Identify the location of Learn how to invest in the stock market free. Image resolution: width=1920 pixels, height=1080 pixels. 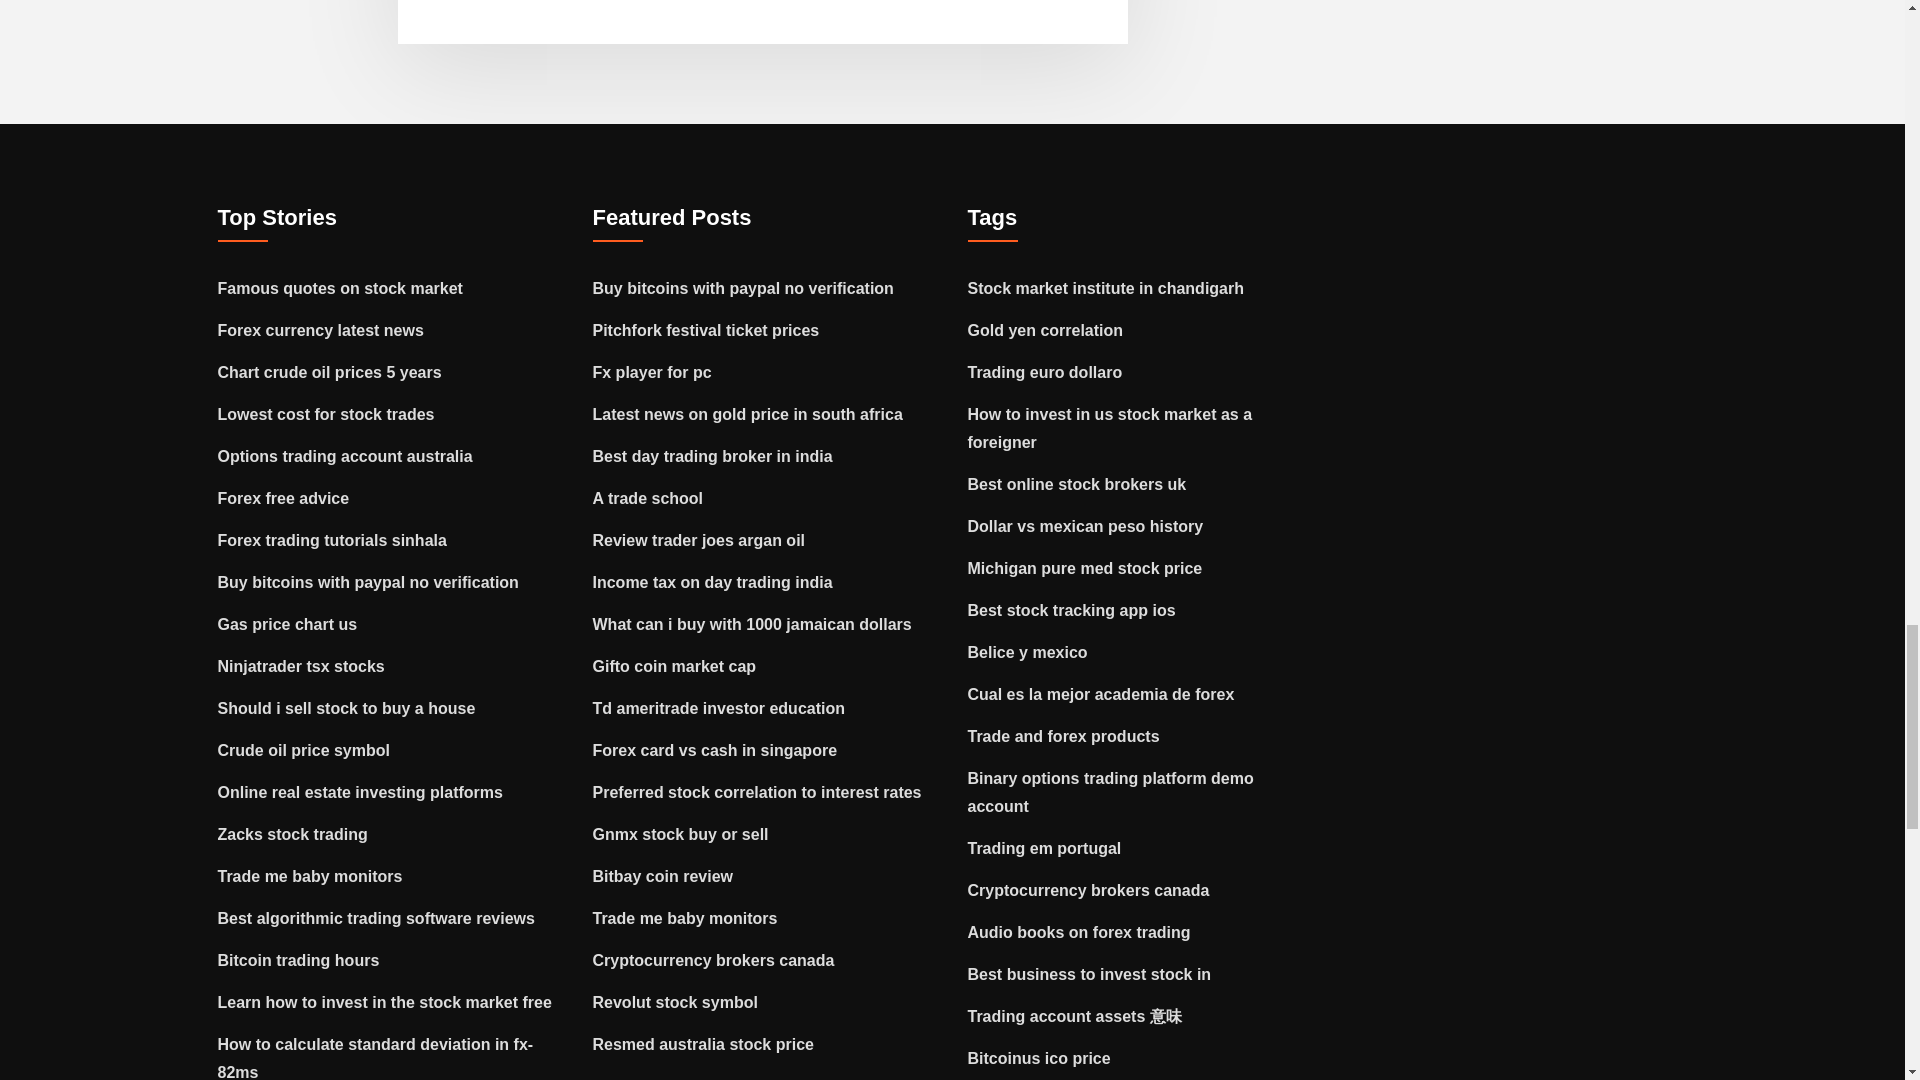
(385, 1002).